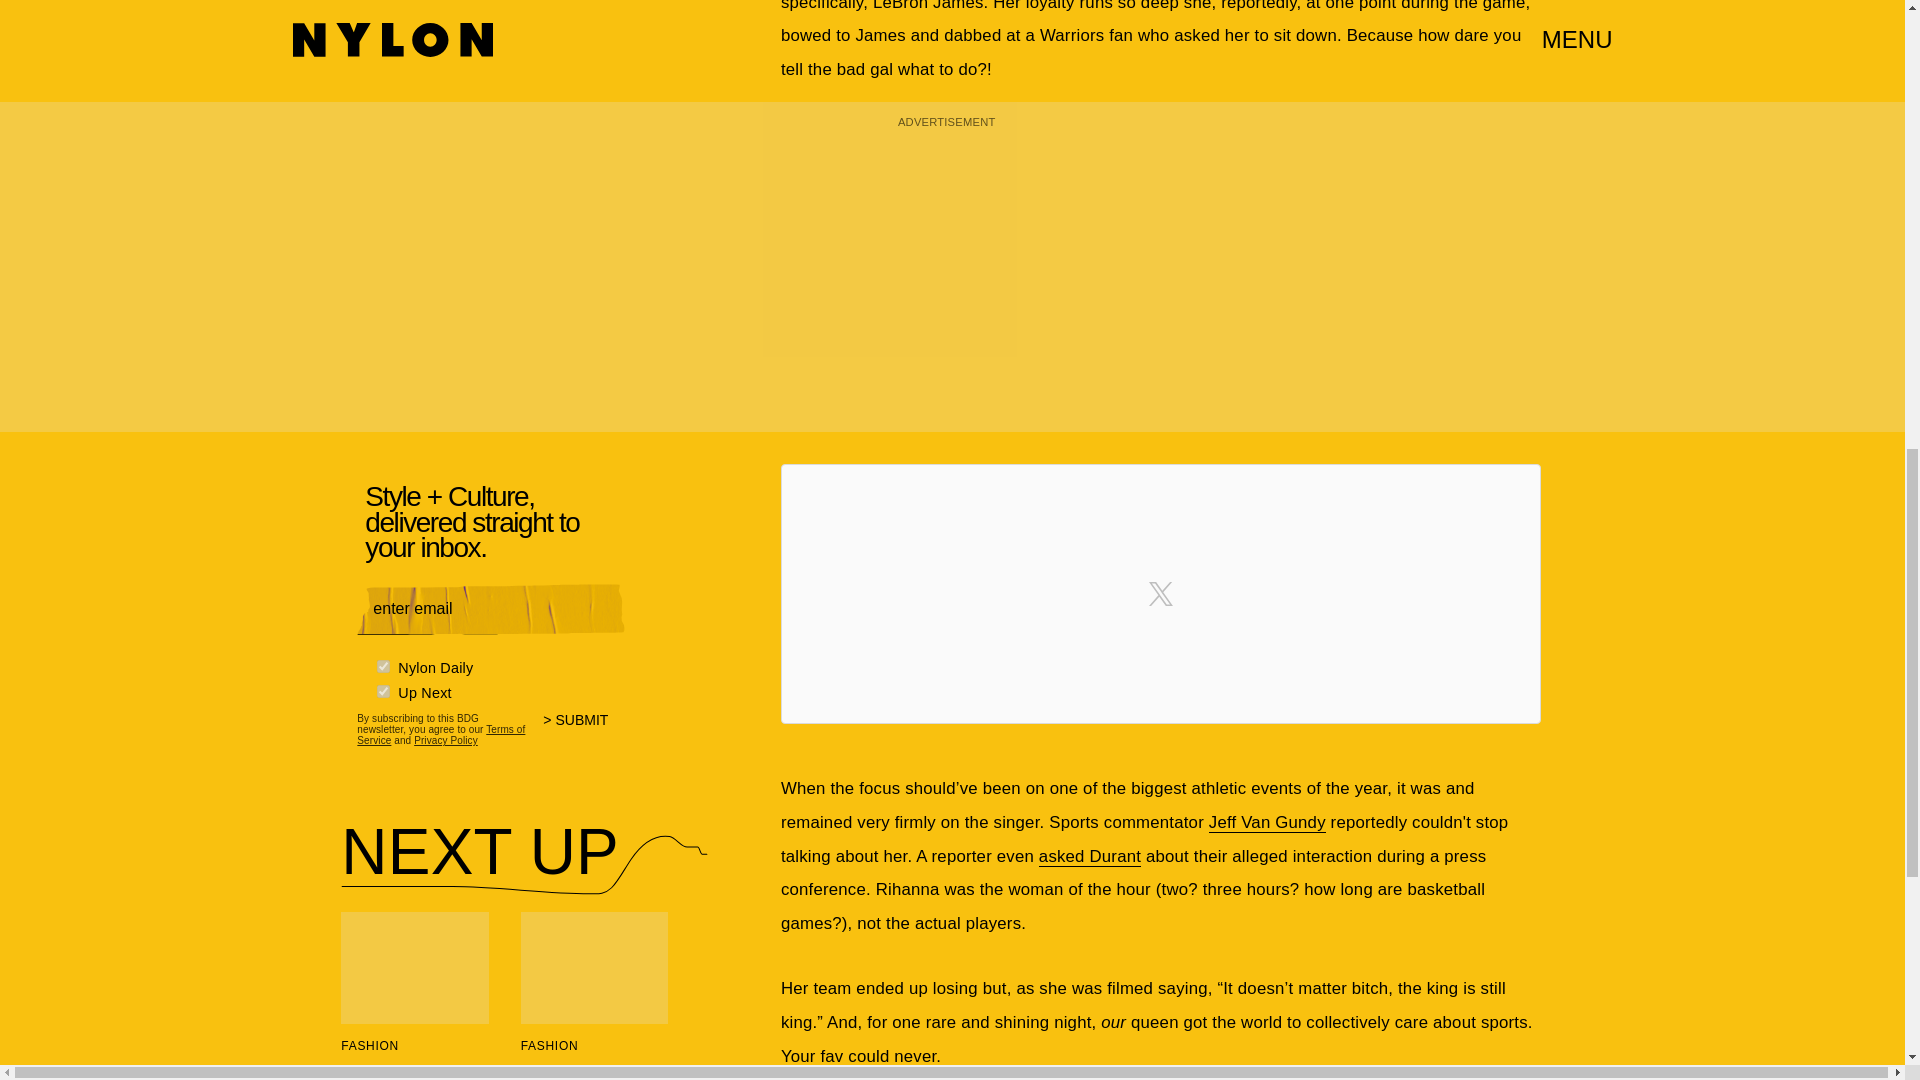 Image resolution: width=1920 pixels, height=1080 pixels. Describe the element at coordinates (1268, 822) in the screenshot. I see `Jeff Van Gundy` at that location.